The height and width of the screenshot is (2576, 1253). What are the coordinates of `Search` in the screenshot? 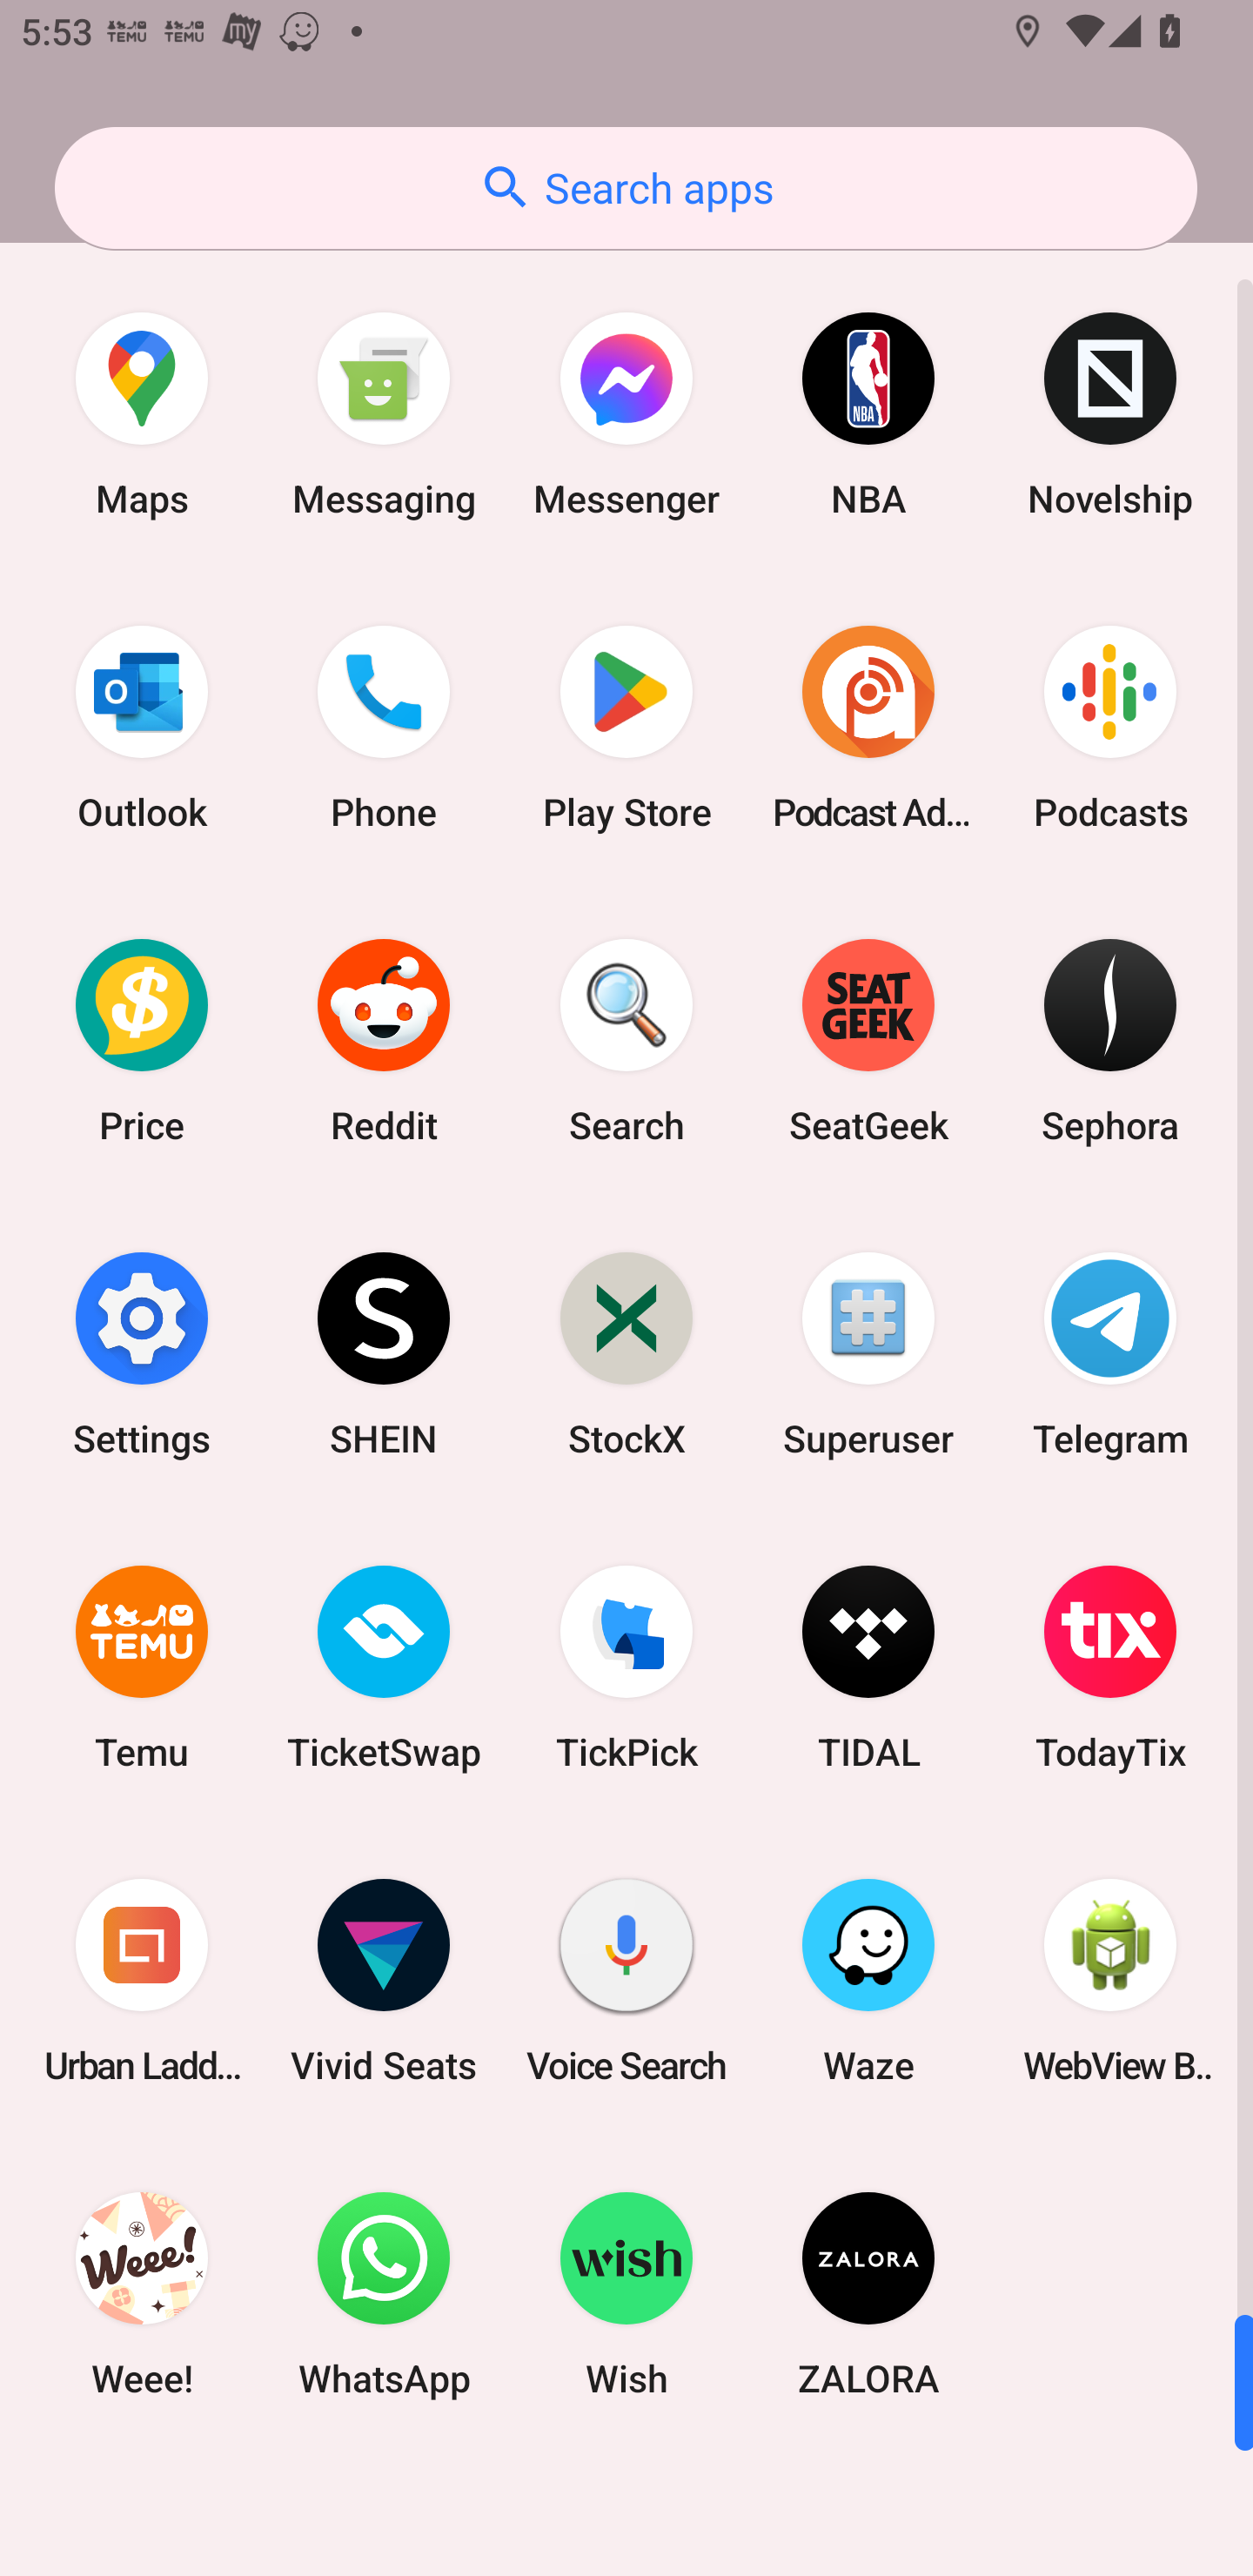 It's located at (626, 1041).